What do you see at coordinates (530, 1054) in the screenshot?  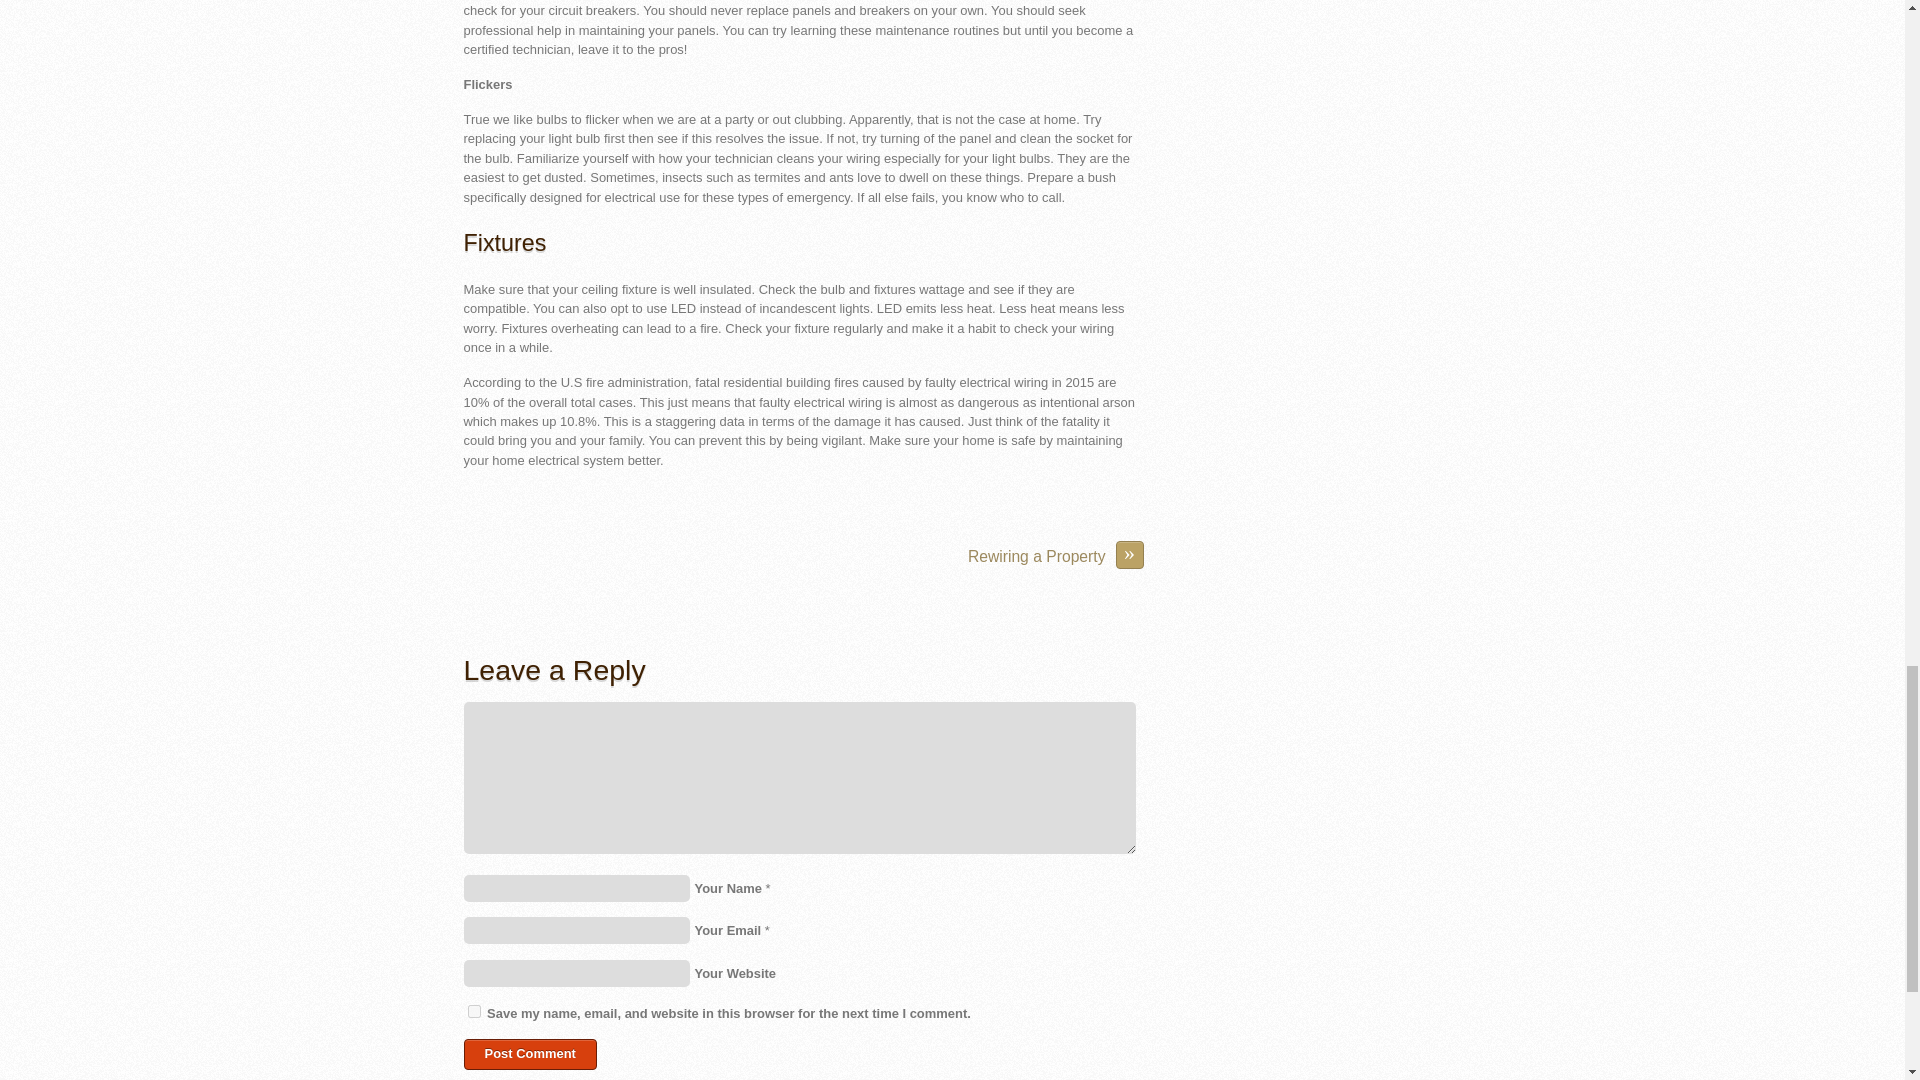 I see `Post Comment` at bounding box center [530, 1054].